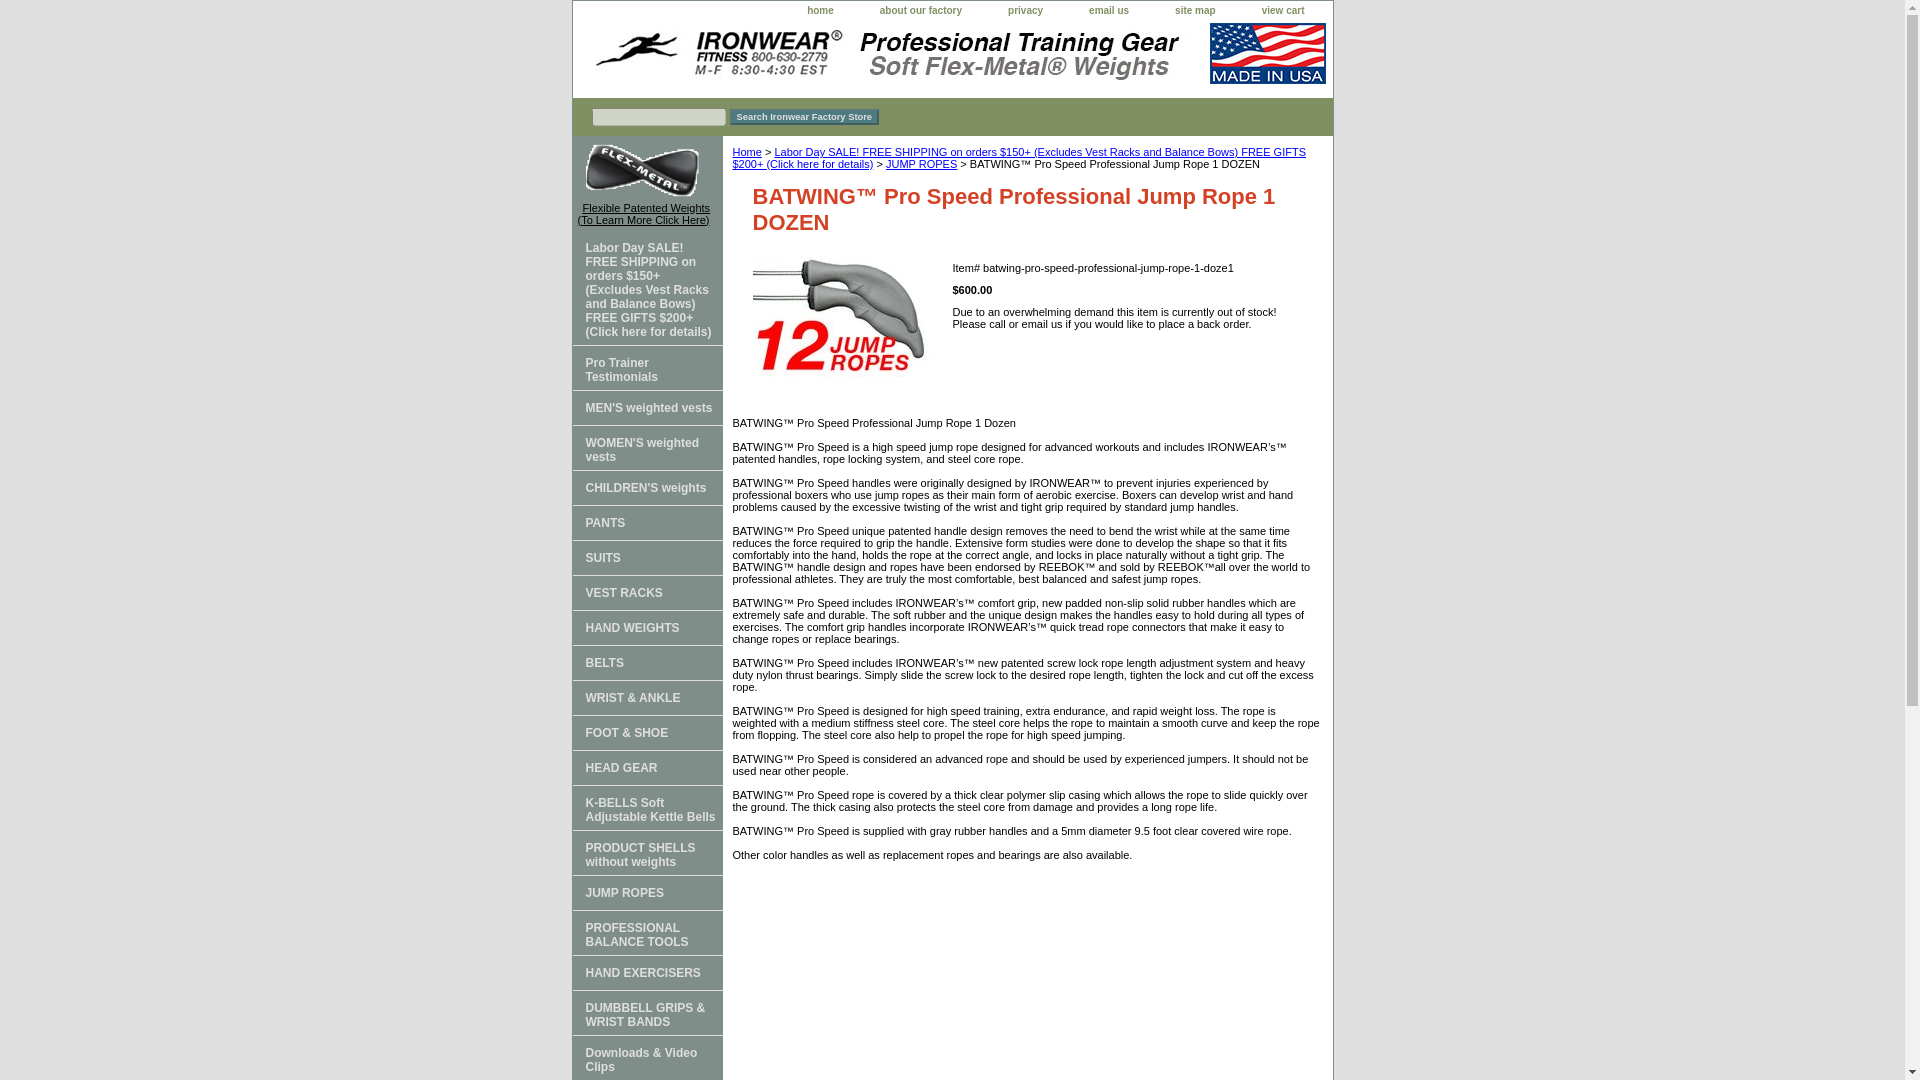 This screenshot has height=1080, width=1920. Describe the element at coordinates (646, 524) in the screenshot. I see `PANTS ` at that location.